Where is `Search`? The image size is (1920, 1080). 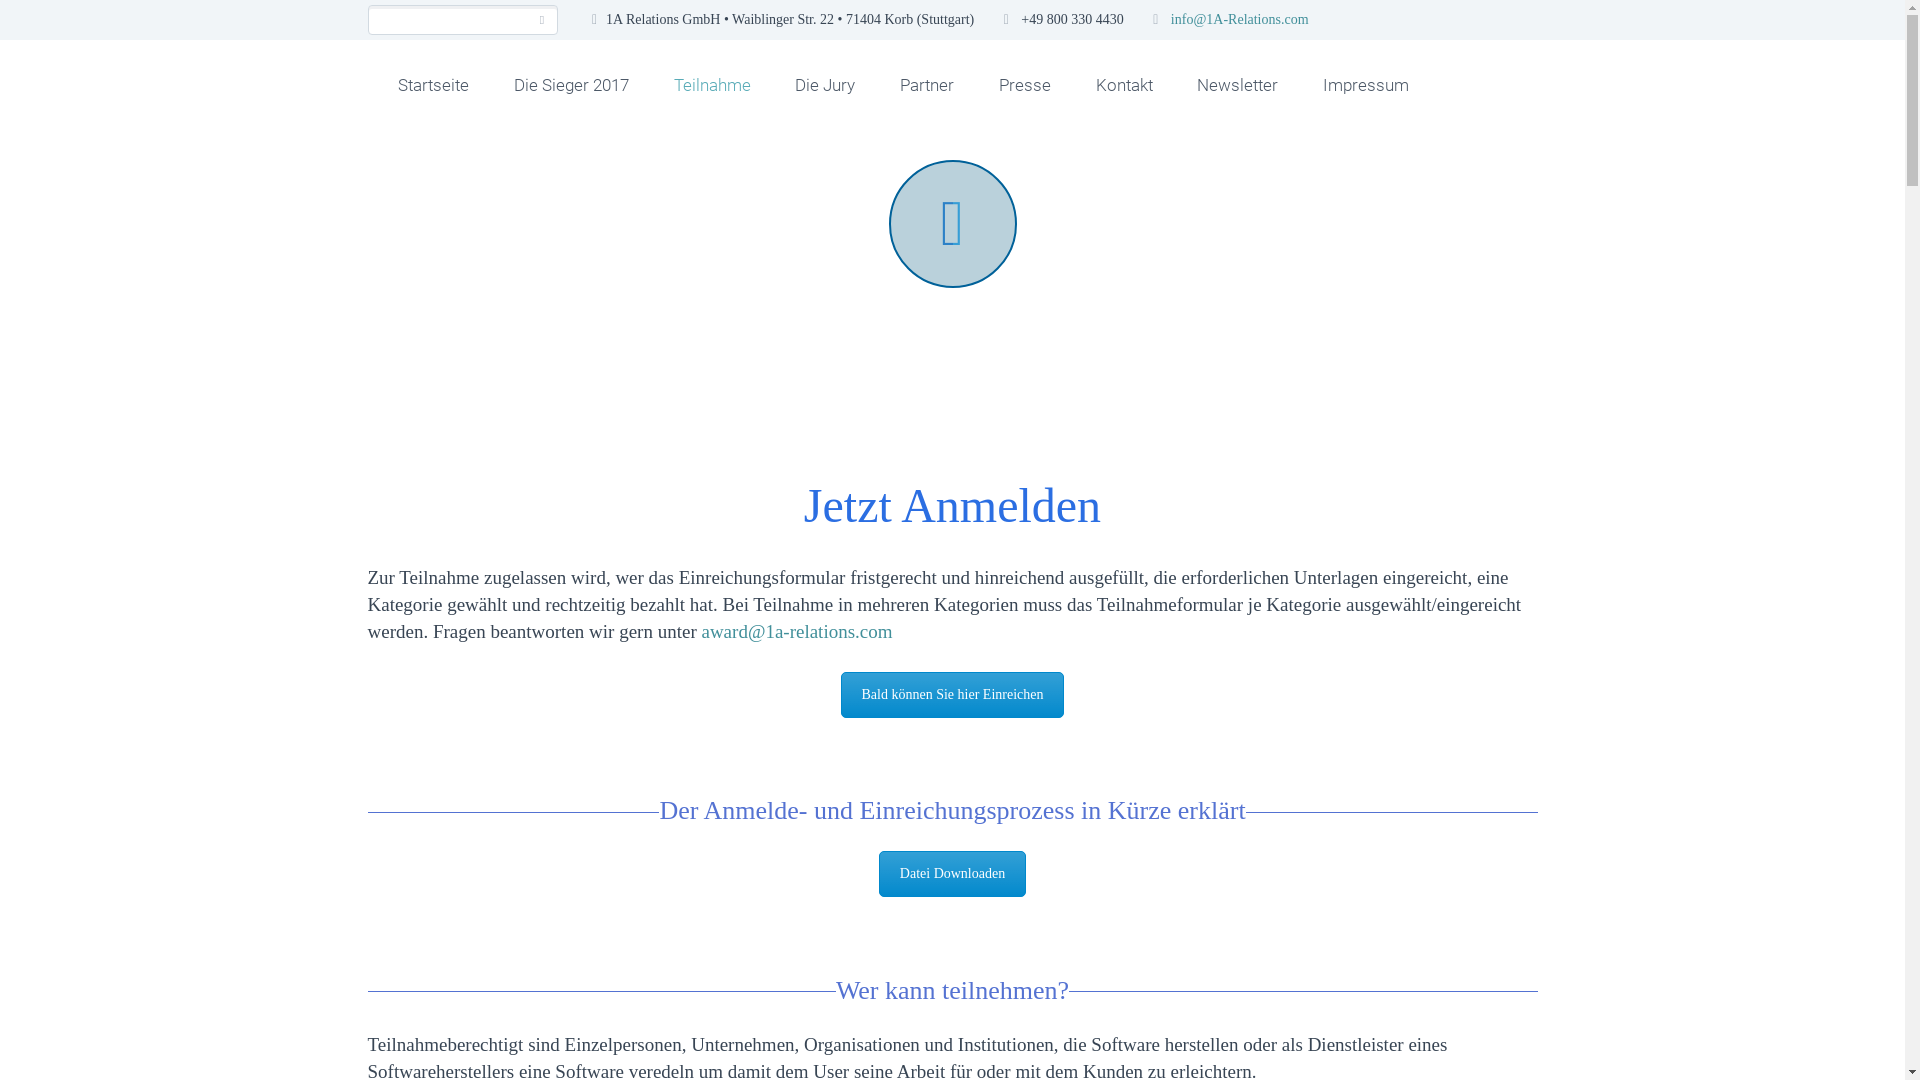 Search is located at coordinates (542, 20).